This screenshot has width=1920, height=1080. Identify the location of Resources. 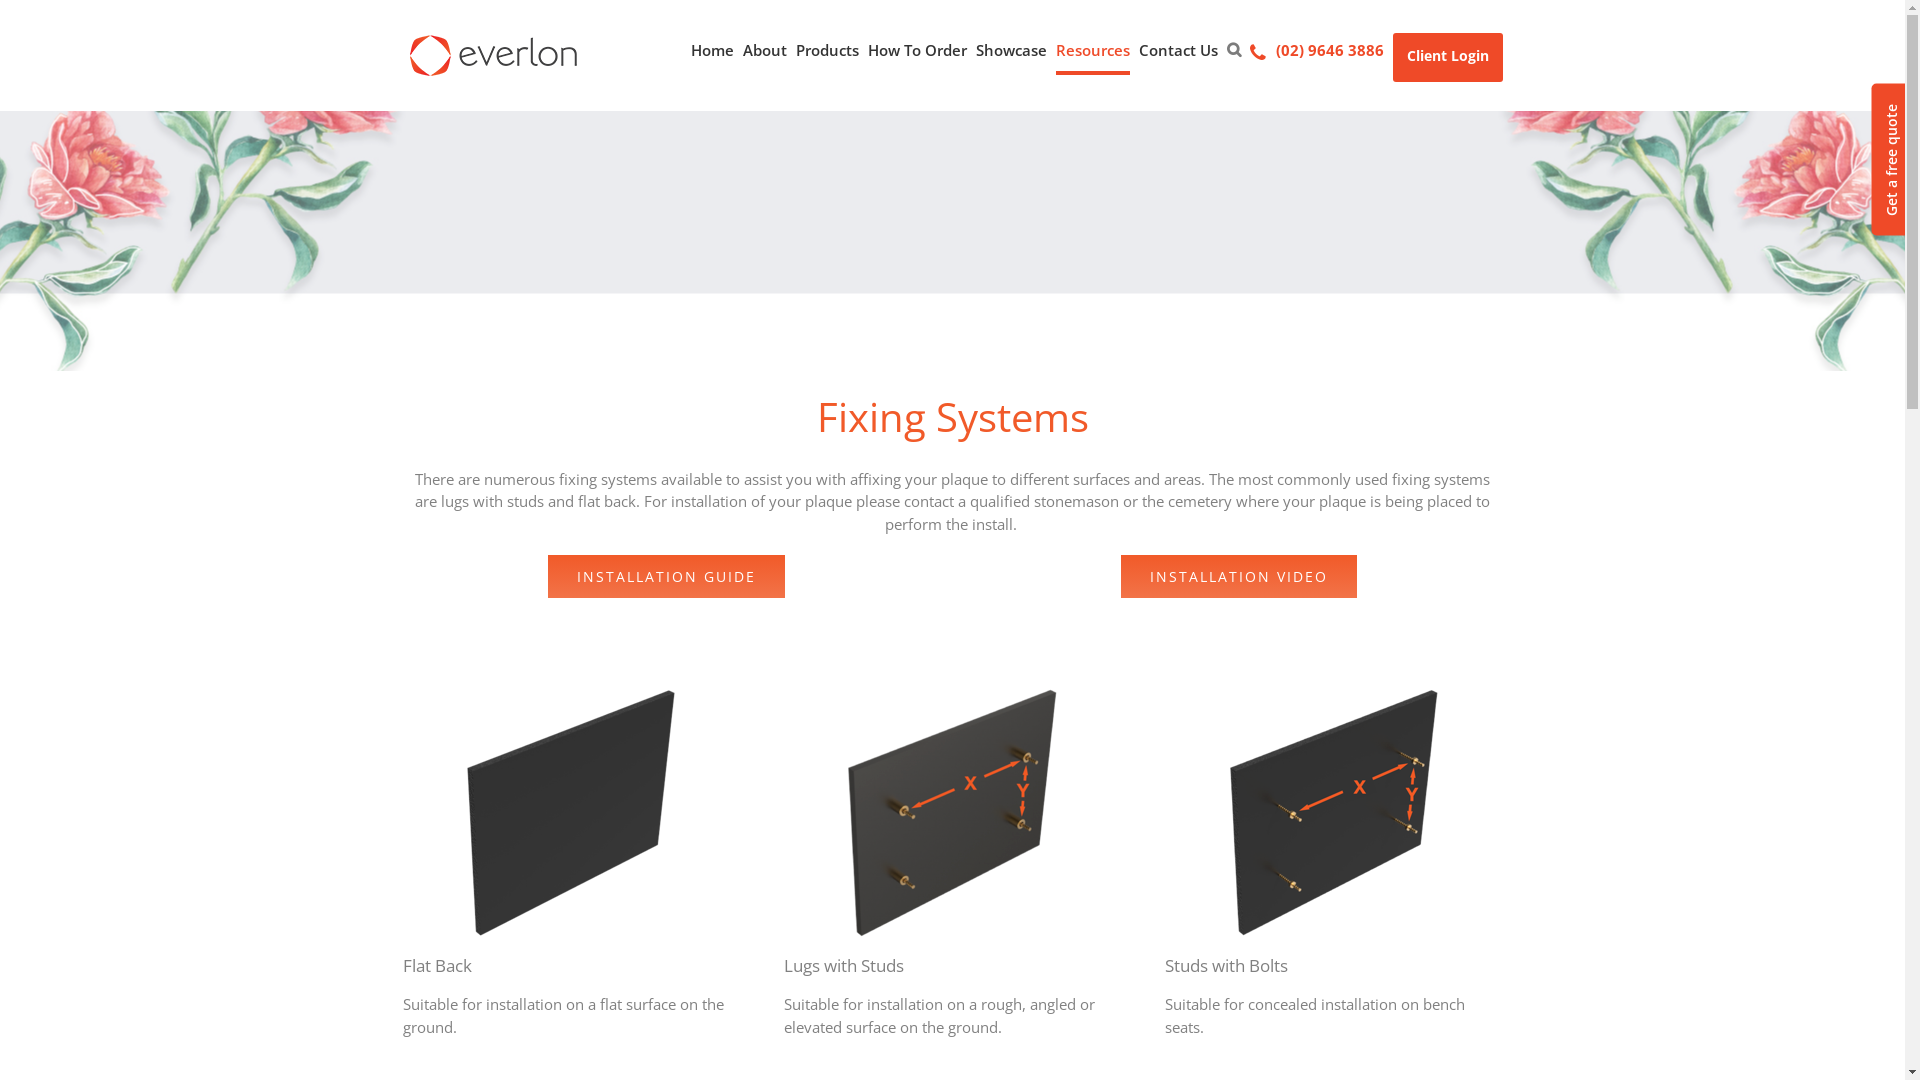
(1093, 52).